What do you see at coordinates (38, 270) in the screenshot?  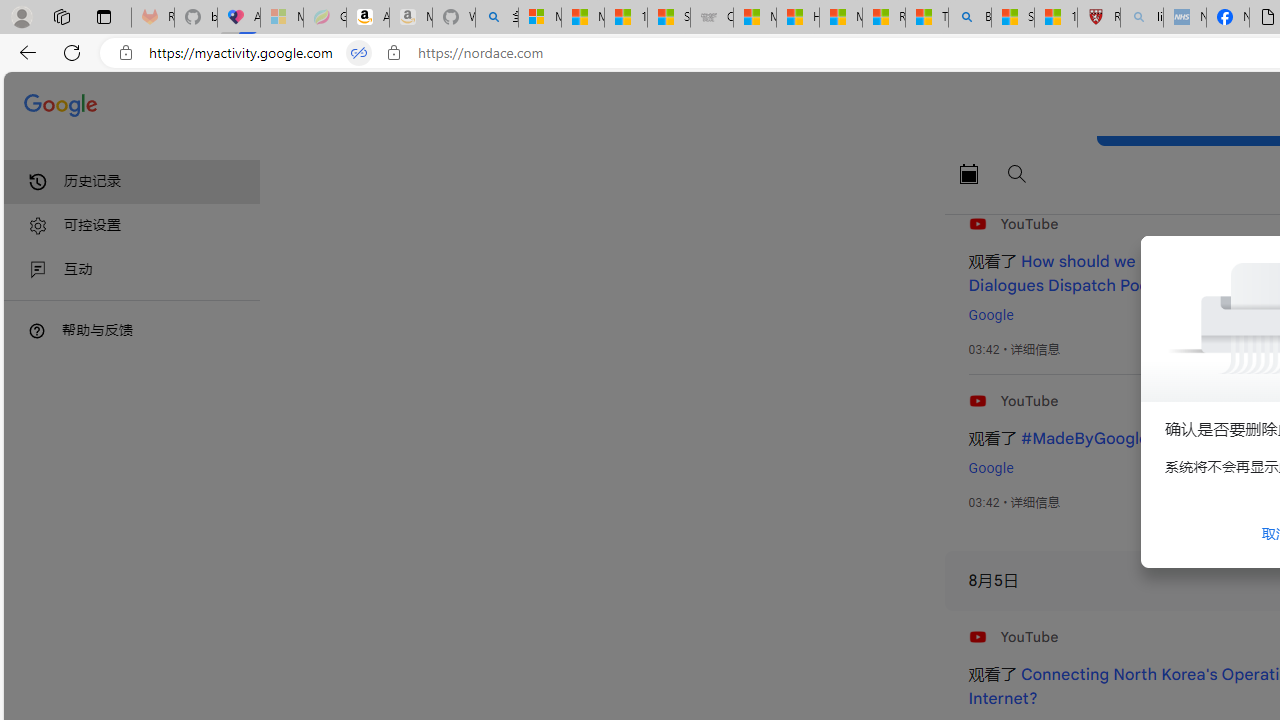 I see `Class: i2GIId` at bounding box center [38, 270].